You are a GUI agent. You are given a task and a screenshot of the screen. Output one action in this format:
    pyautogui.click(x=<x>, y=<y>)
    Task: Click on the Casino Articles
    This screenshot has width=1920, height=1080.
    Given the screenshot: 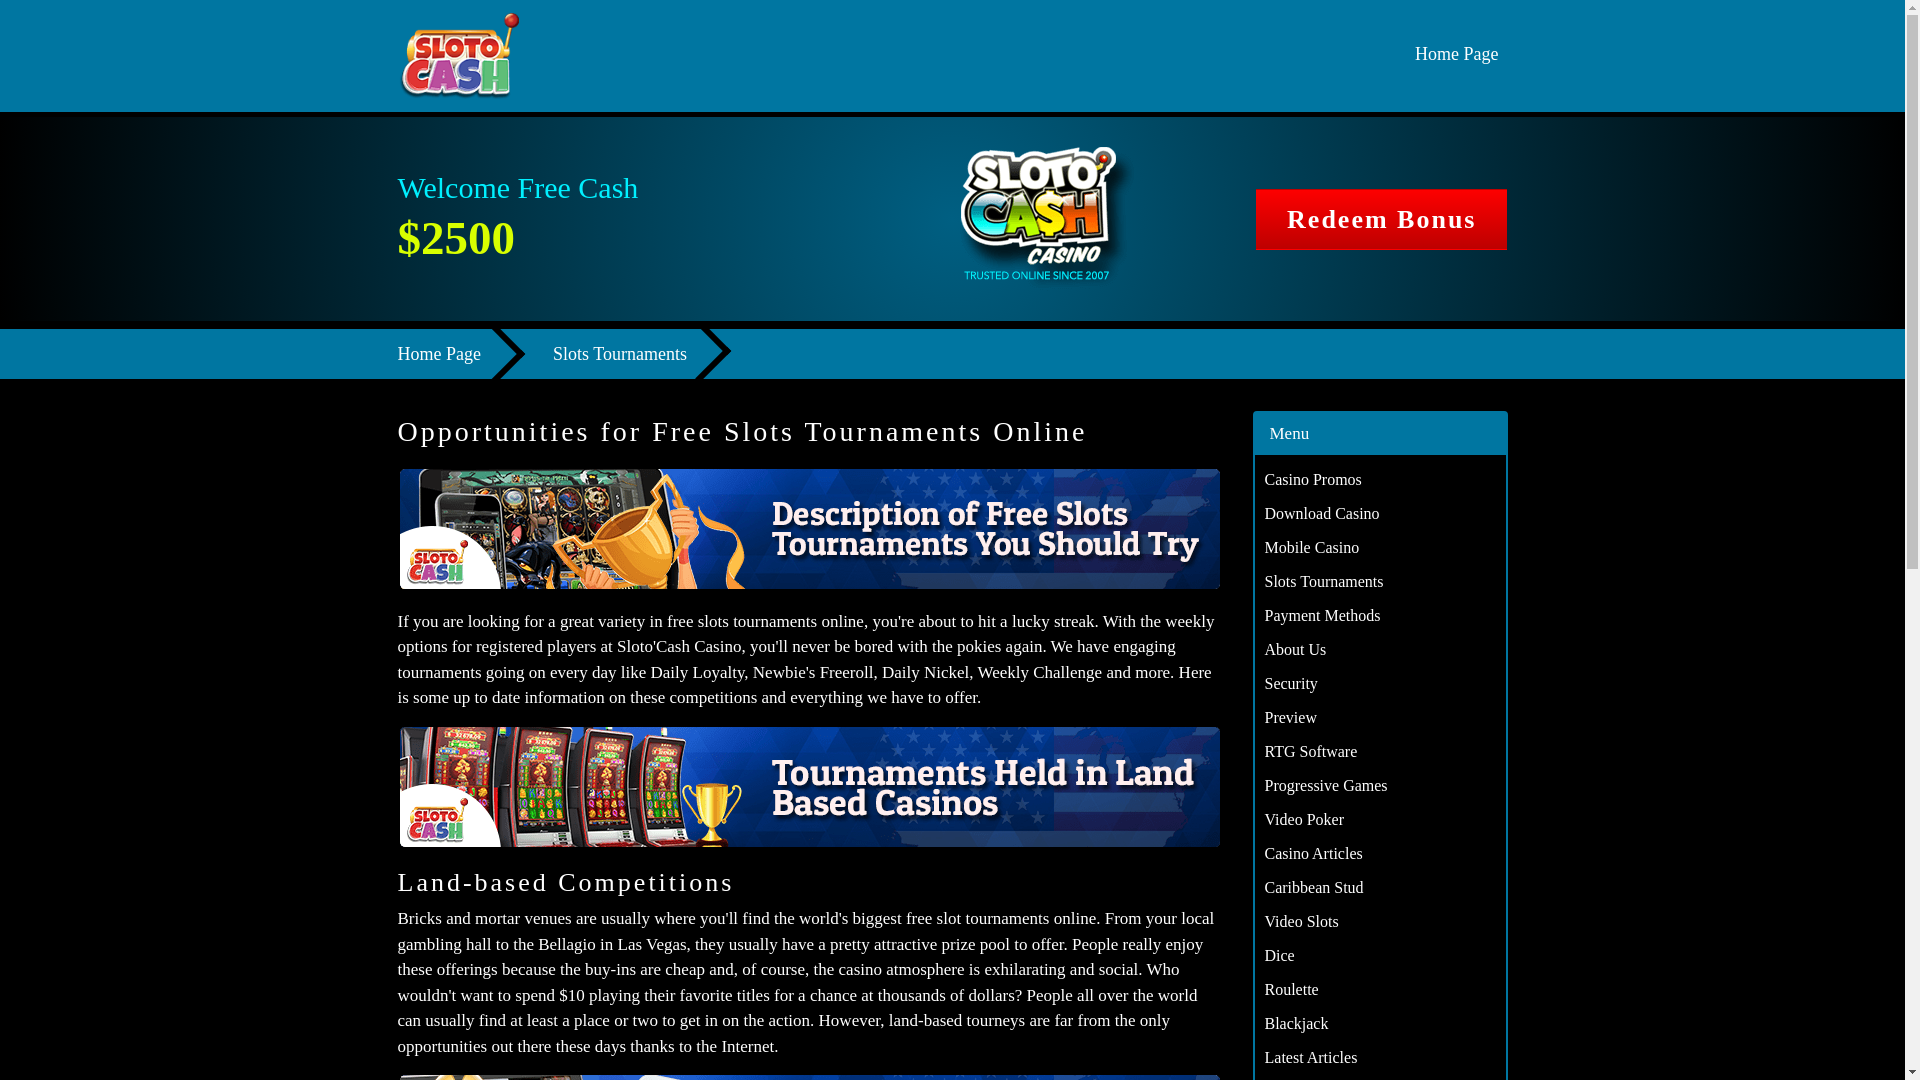 What is the action you would take?
    pyautogui.click(x=1312, y=852)
    